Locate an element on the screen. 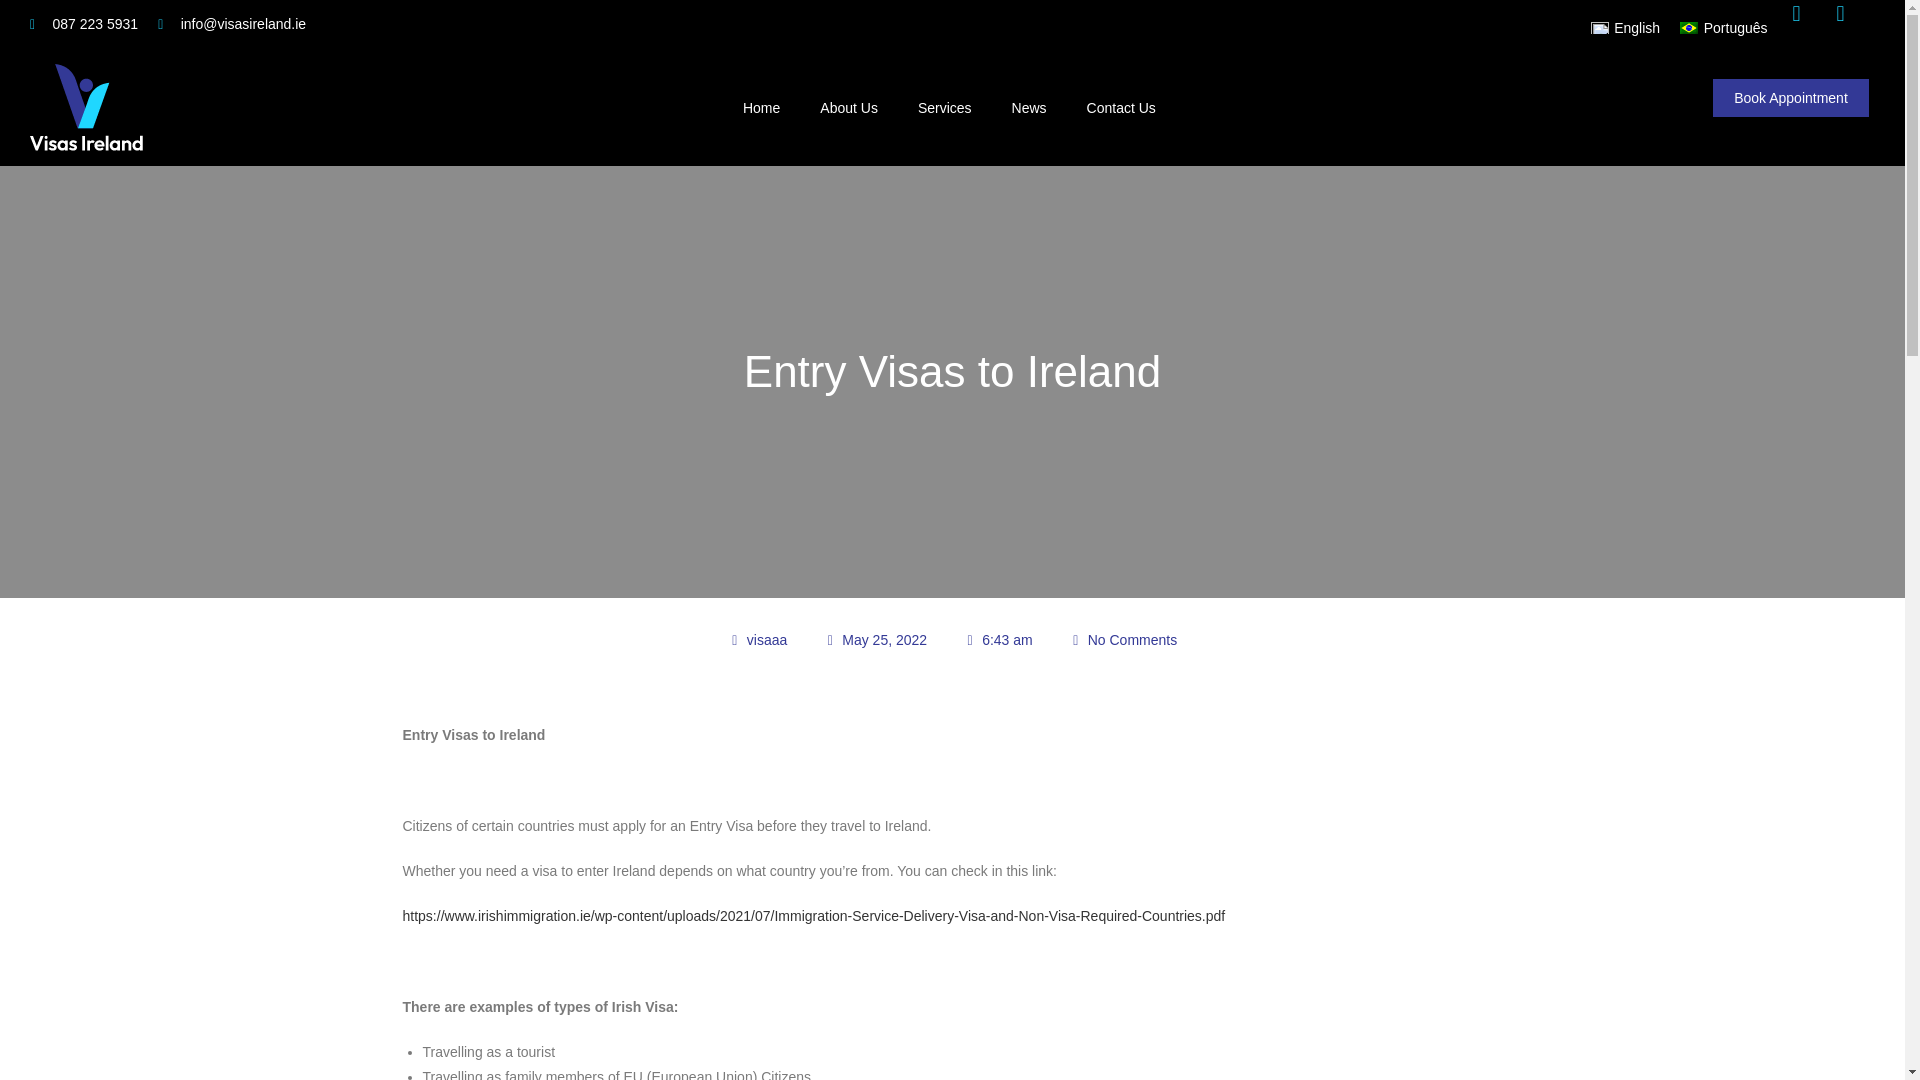 The width and height of the screenshot is (1920, 1080). About Us is located at coordinates (849, 108).